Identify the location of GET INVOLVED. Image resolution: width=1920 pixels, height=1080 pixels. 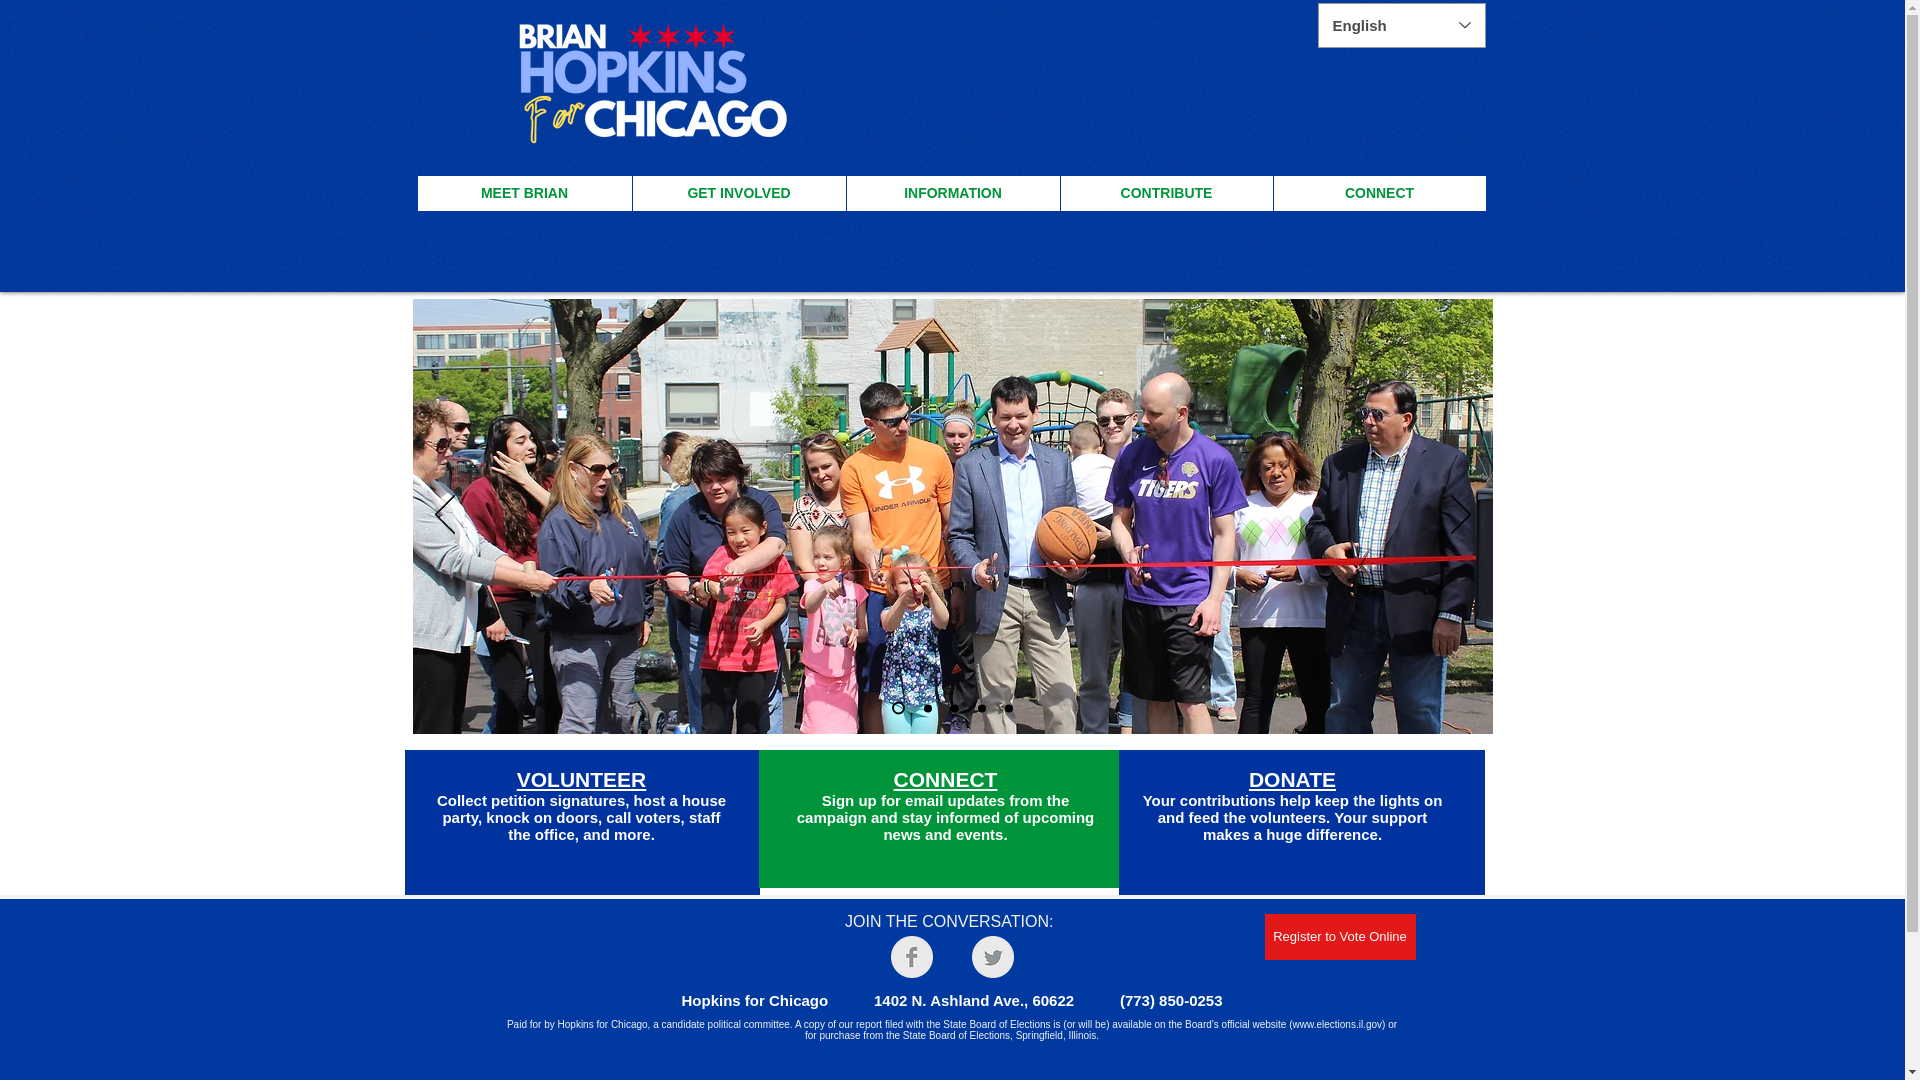
(738, 193).